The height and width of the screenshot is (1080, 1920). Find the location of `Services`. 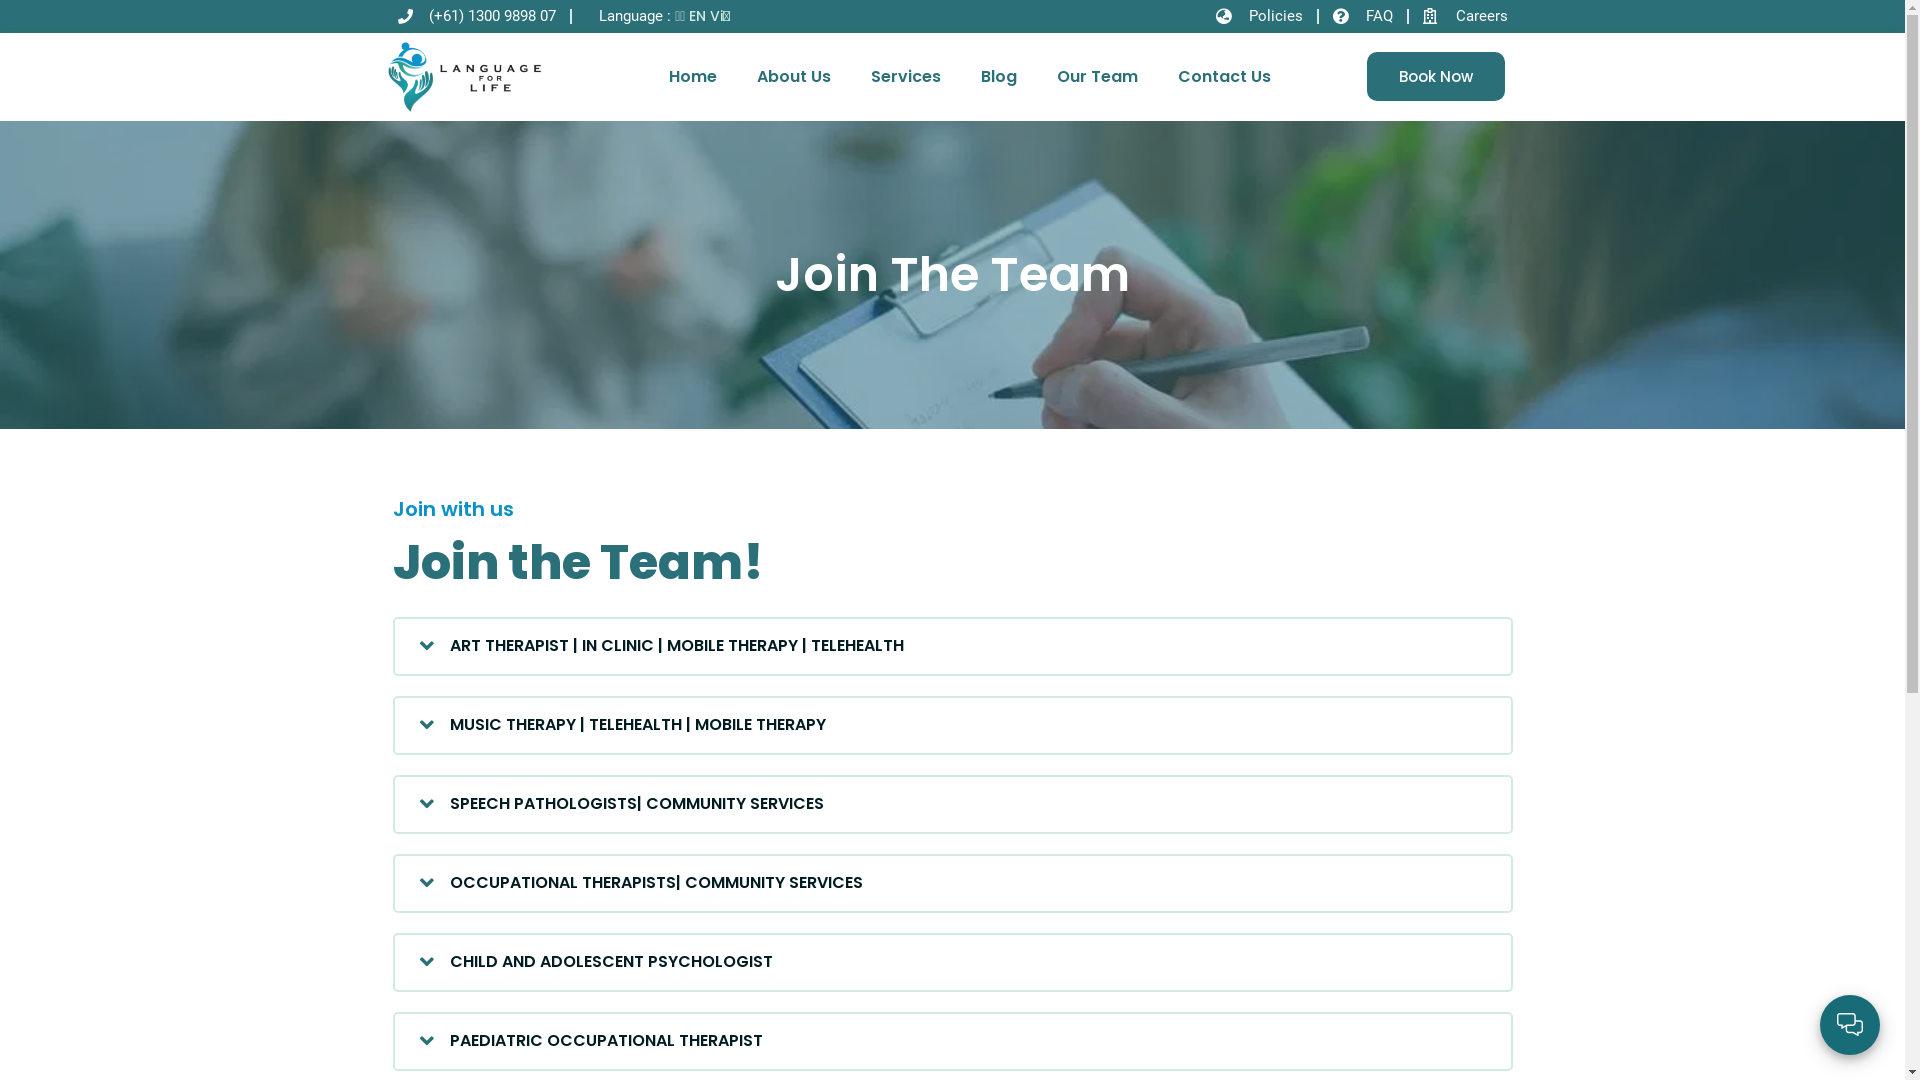

Services is located at coordinates (906, 77).